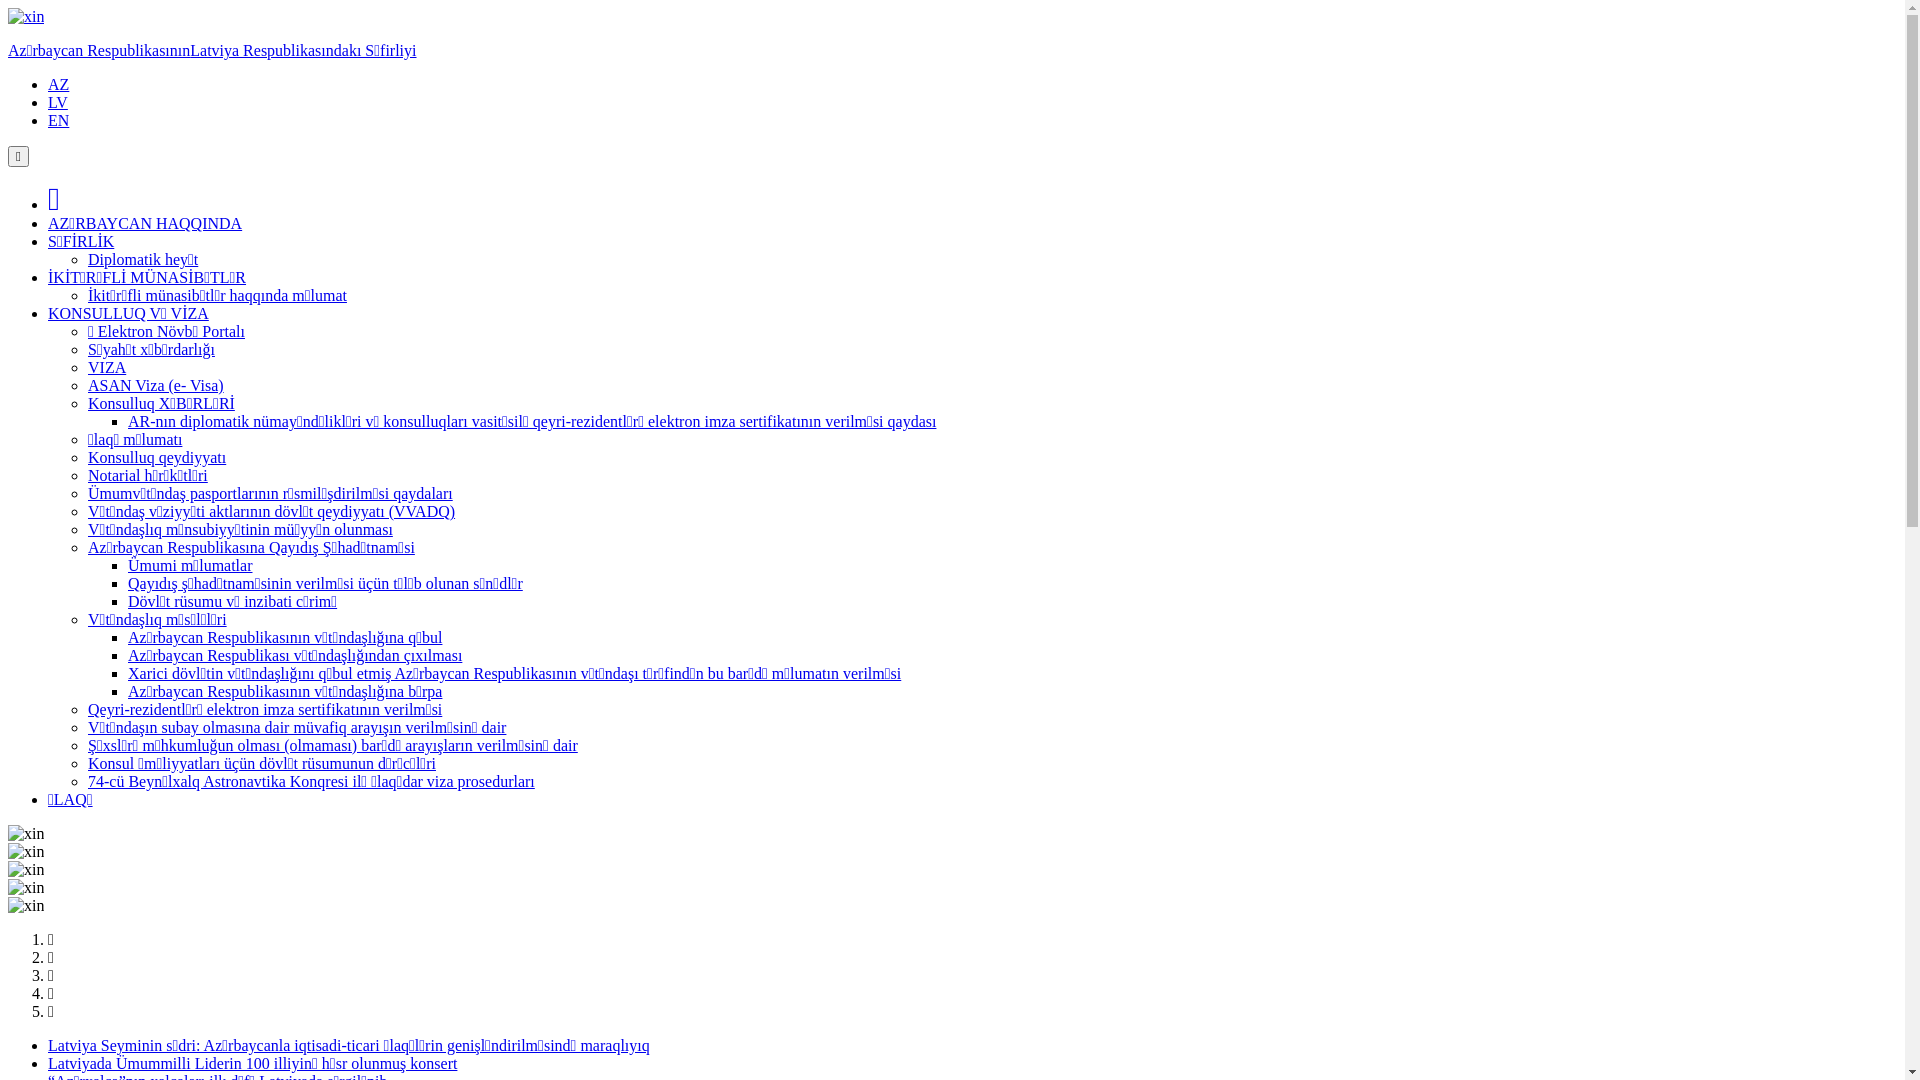 The width and height of the screenshot is (1920, 1080). I want to click on ASAN Viza (e- Visa), so click(156, 386).